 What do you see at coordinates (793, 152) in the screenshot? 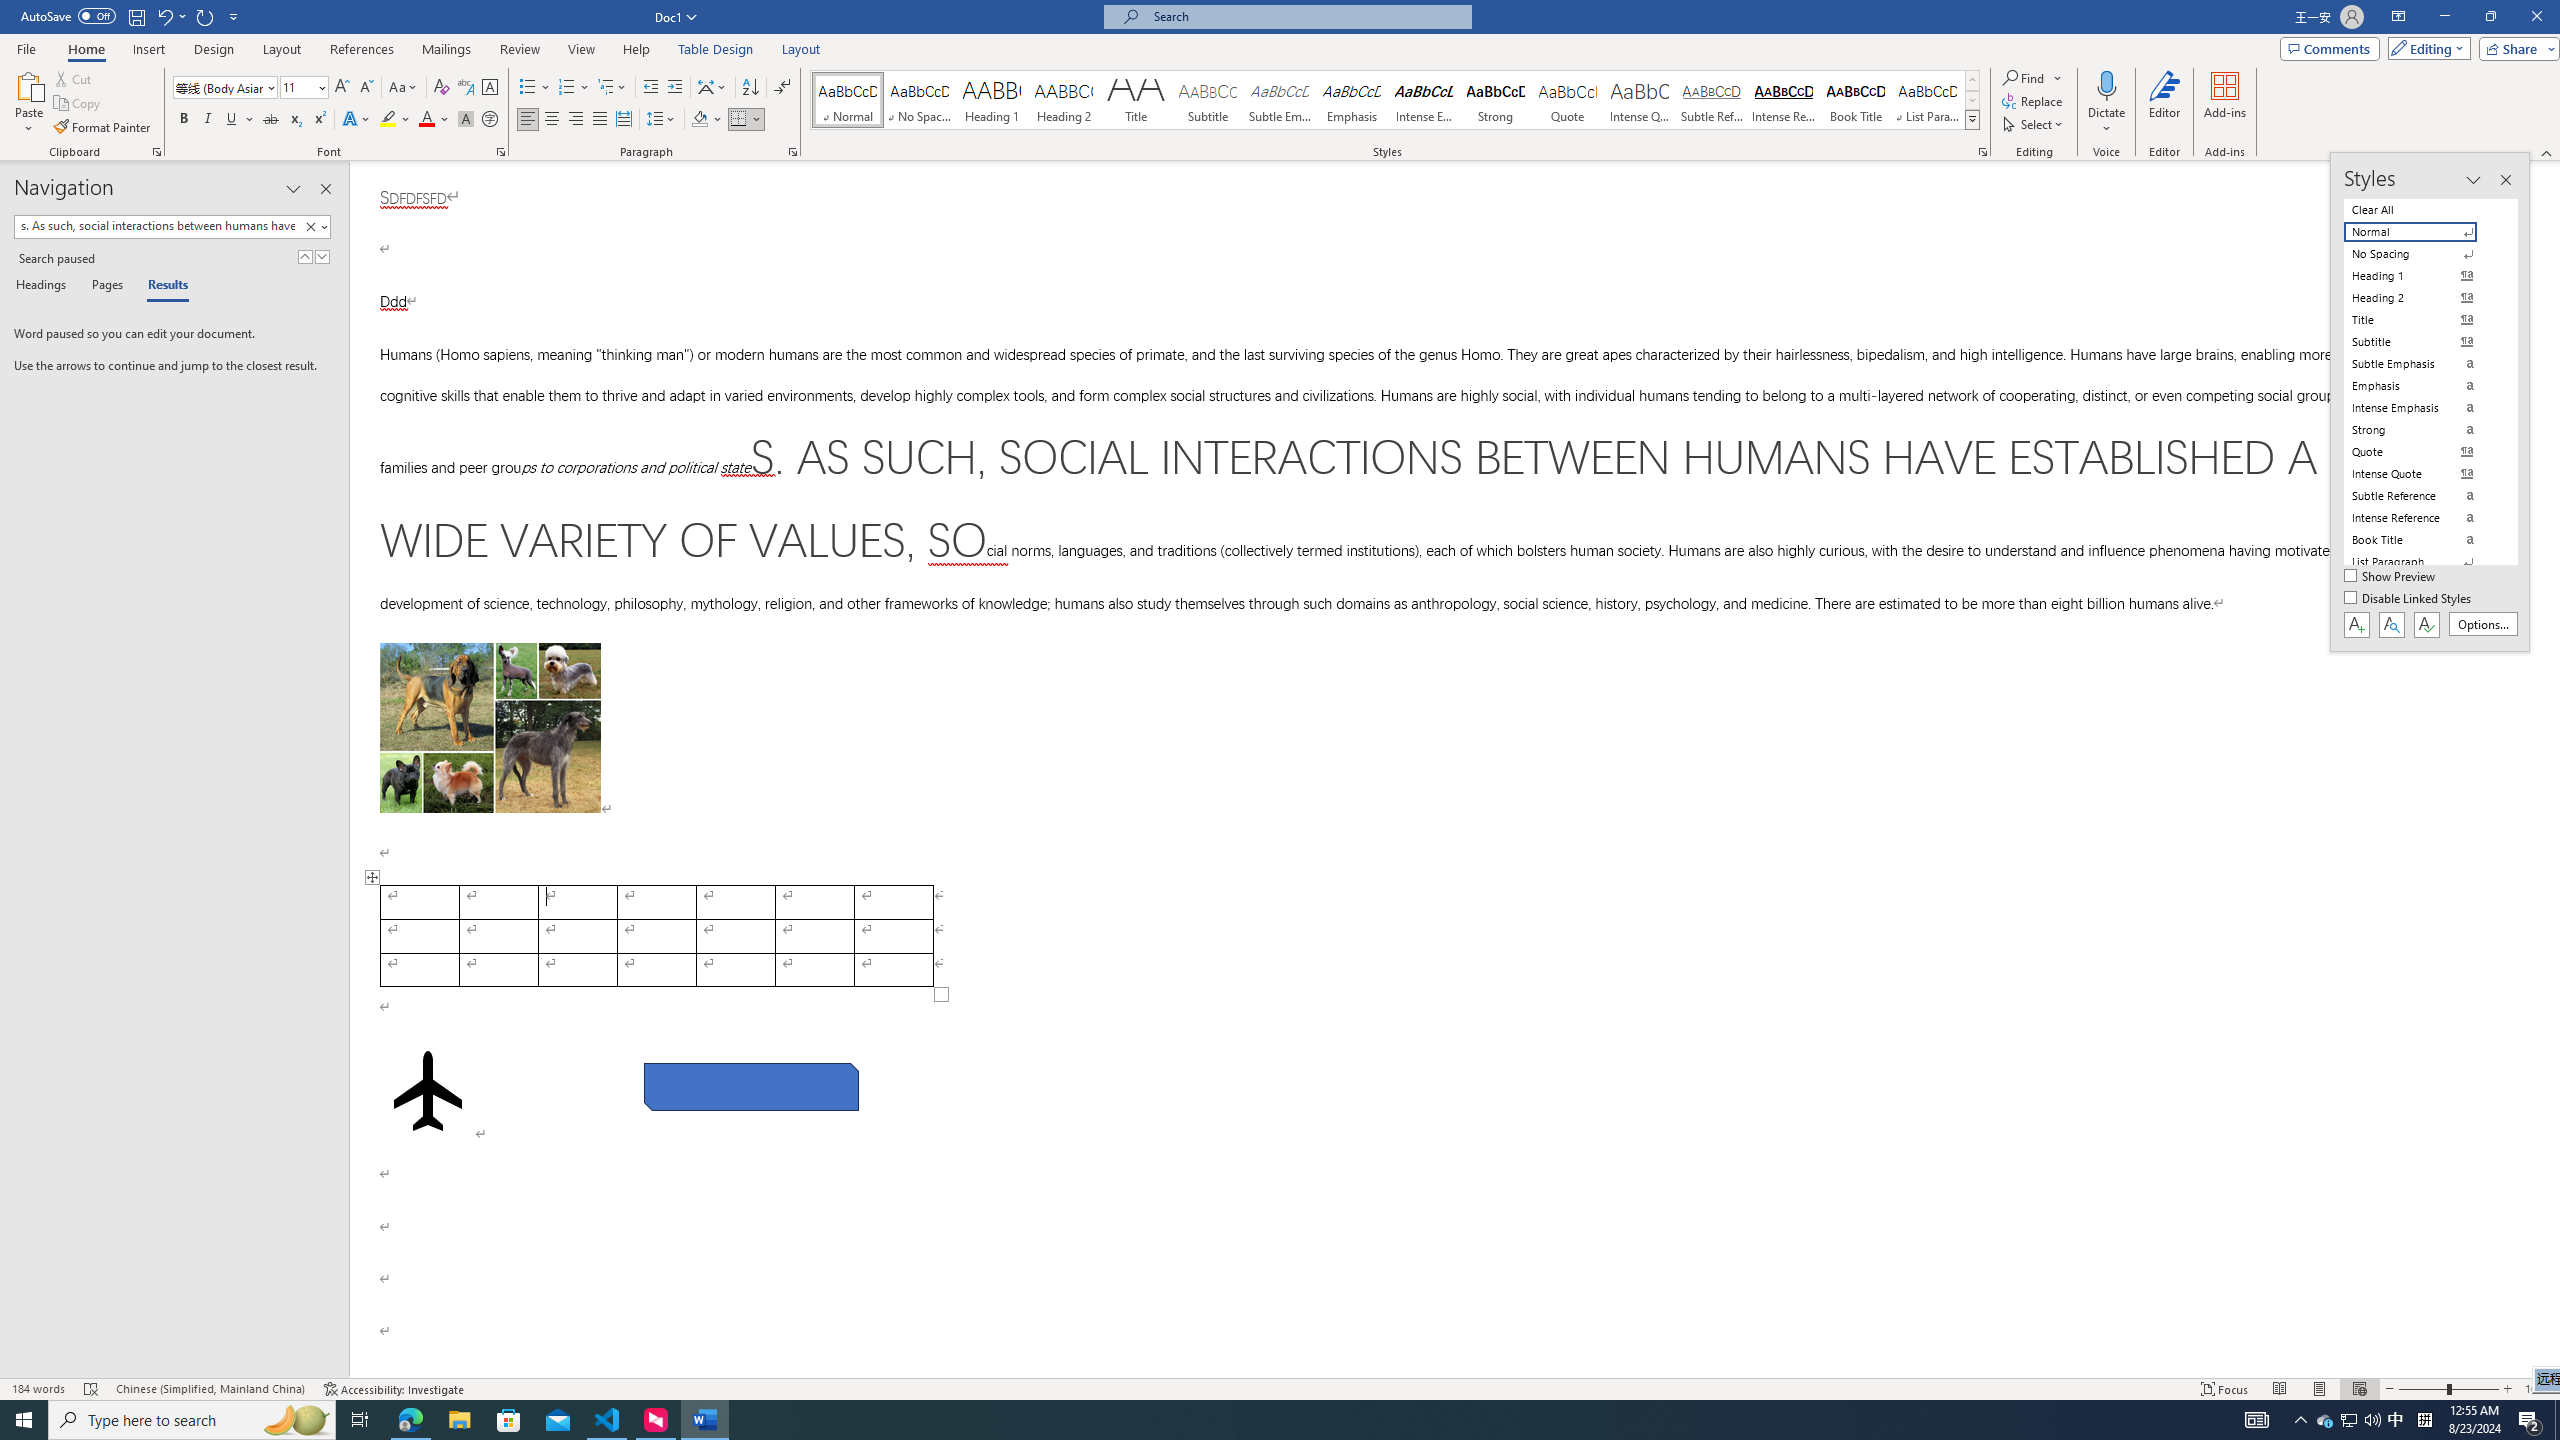
I see `Paragraph...` at bounding box center [793, 152].